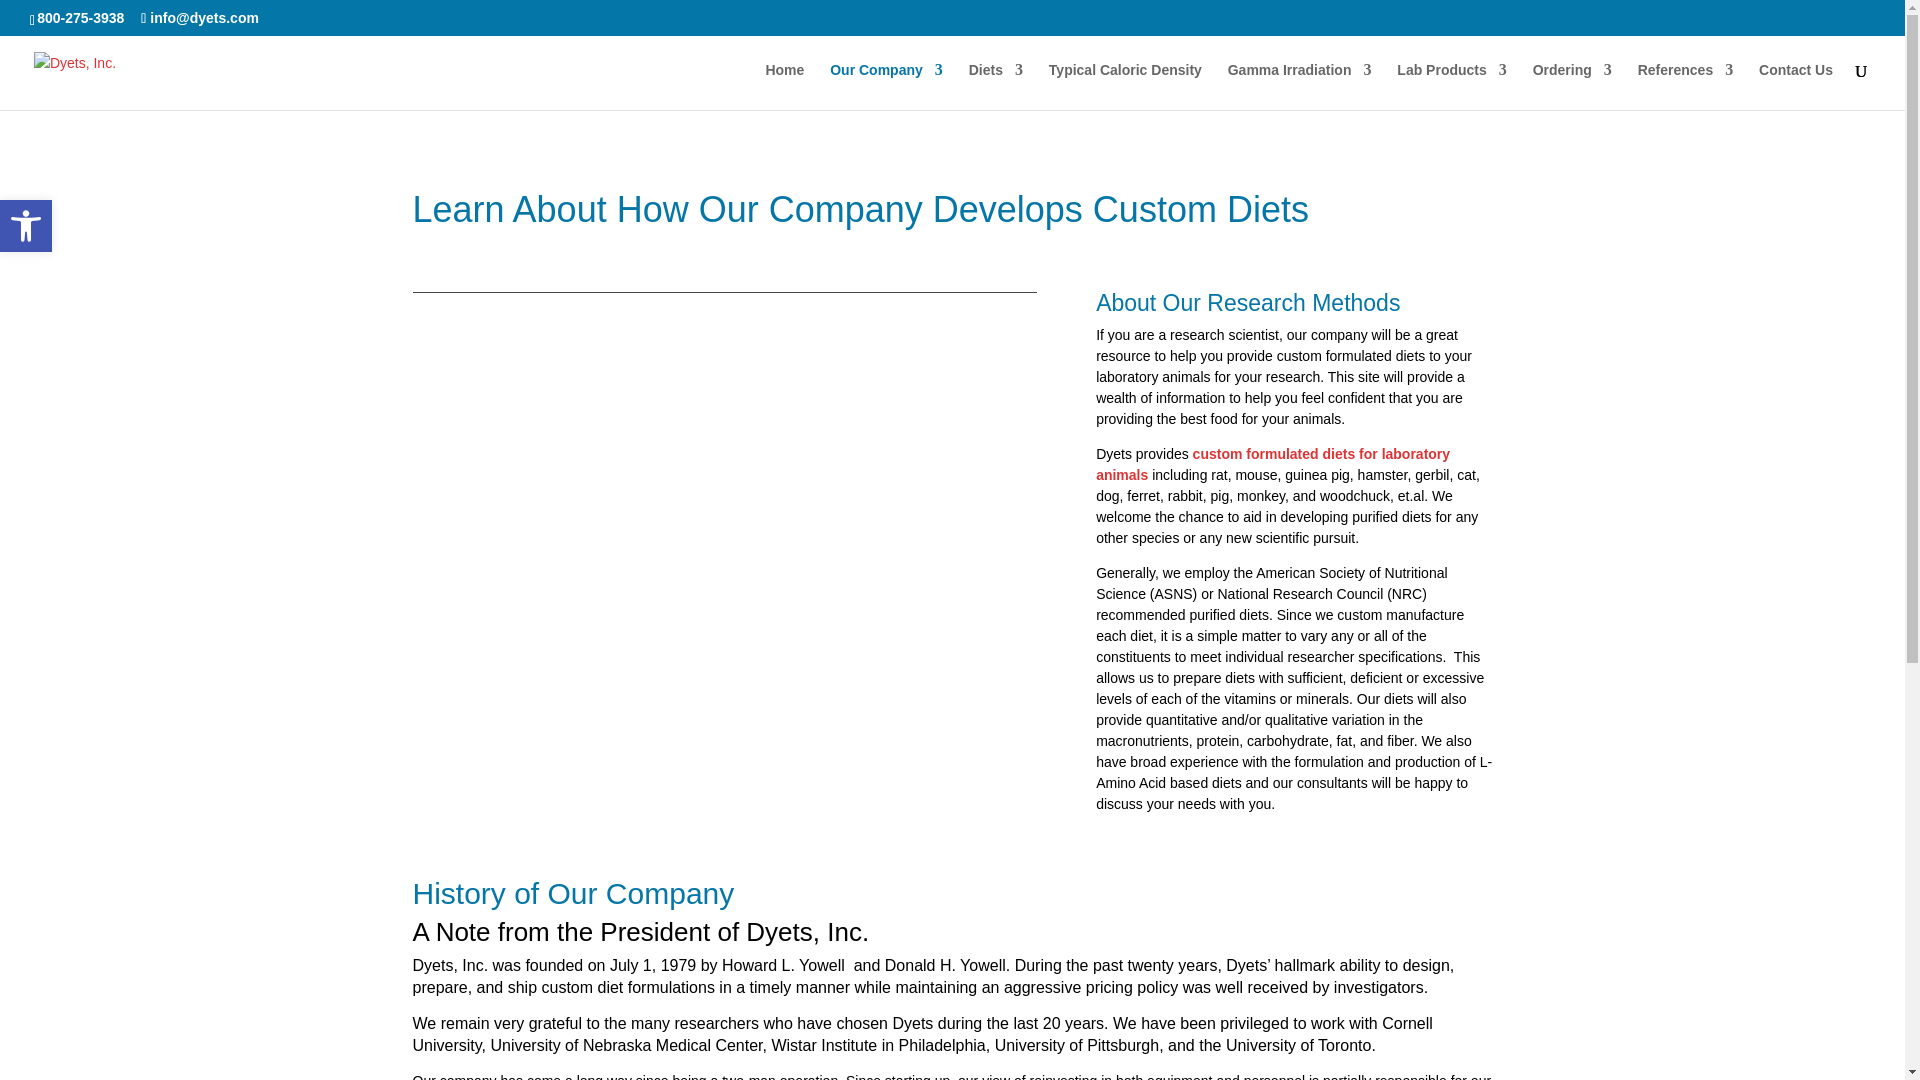 This screenshot has height=1080, width=1920. Describe the element at coordinates (886, 86) in the screenshot. I see `Our Company` at that location.